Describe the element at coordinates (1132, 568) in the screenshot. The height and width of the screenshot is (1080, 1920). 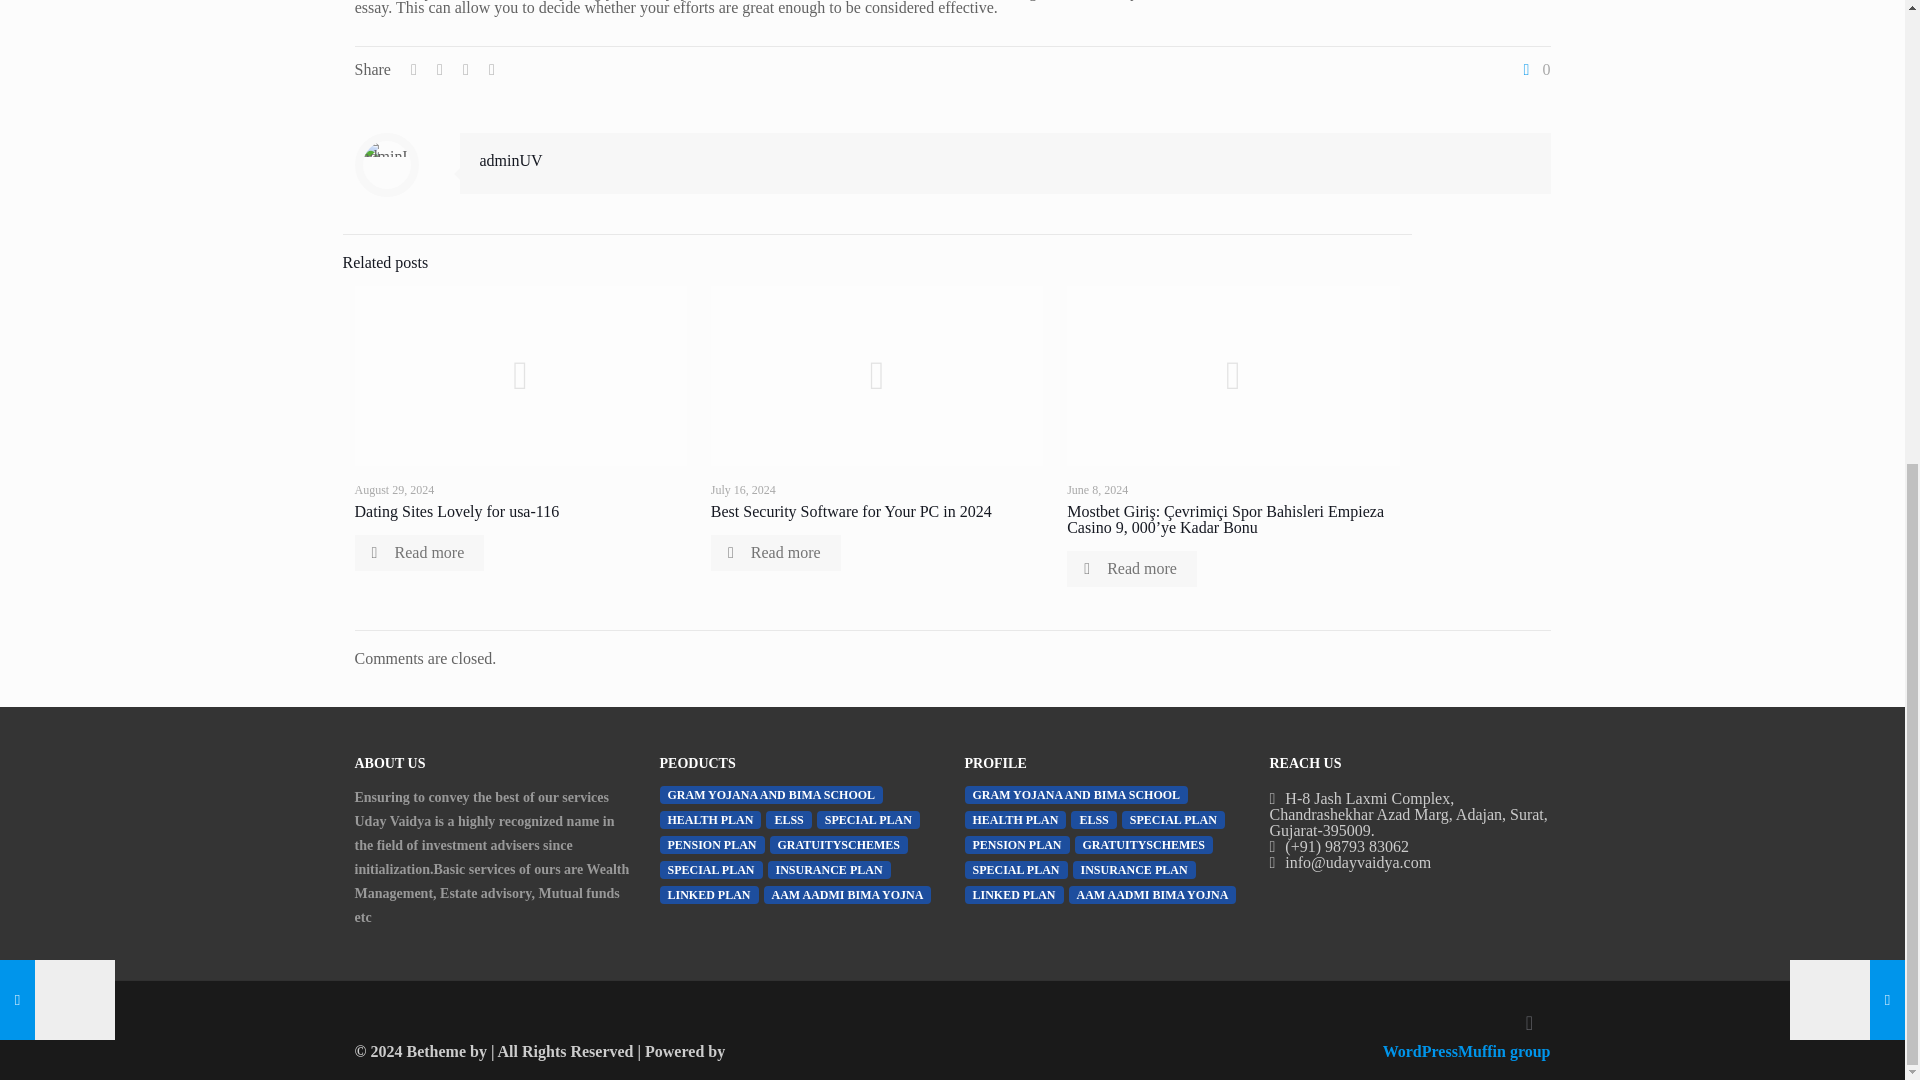
I see `Read more` at that location.